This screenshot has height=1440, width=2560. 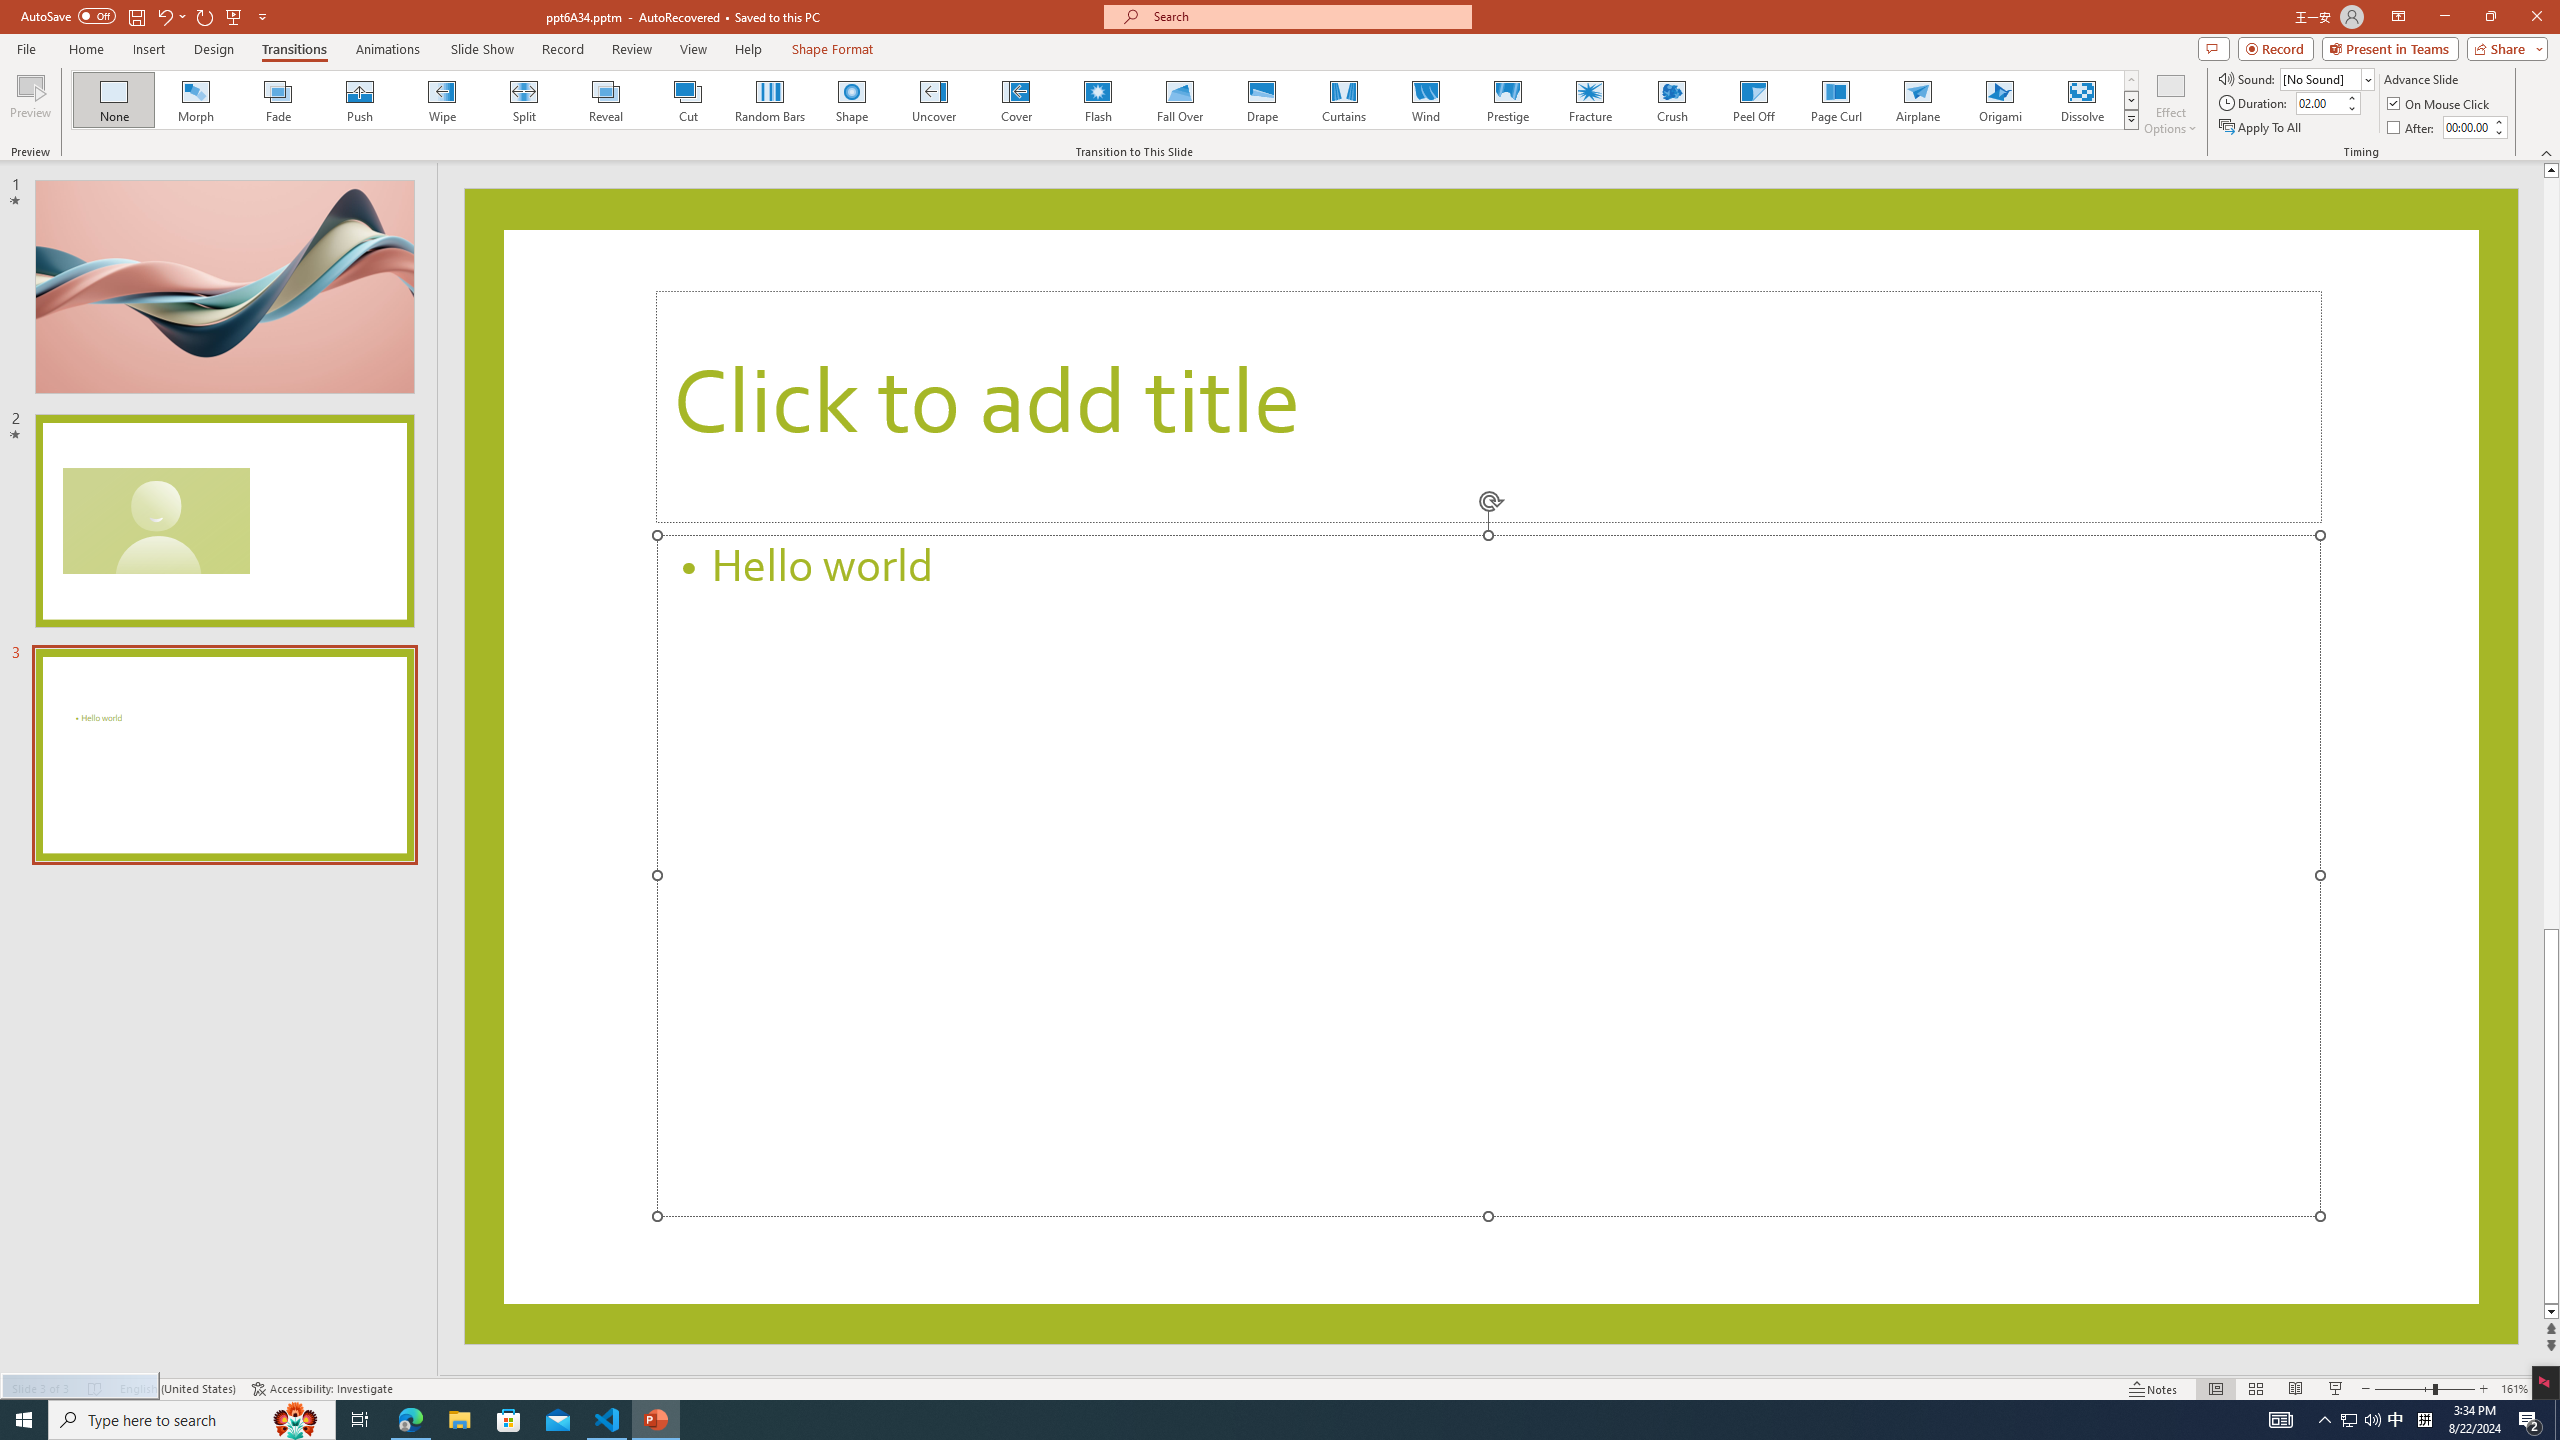 What do you see at coordinates (1917, 100) in the screenshot?
I see `Airplane` at bounding box center [1917, 100].